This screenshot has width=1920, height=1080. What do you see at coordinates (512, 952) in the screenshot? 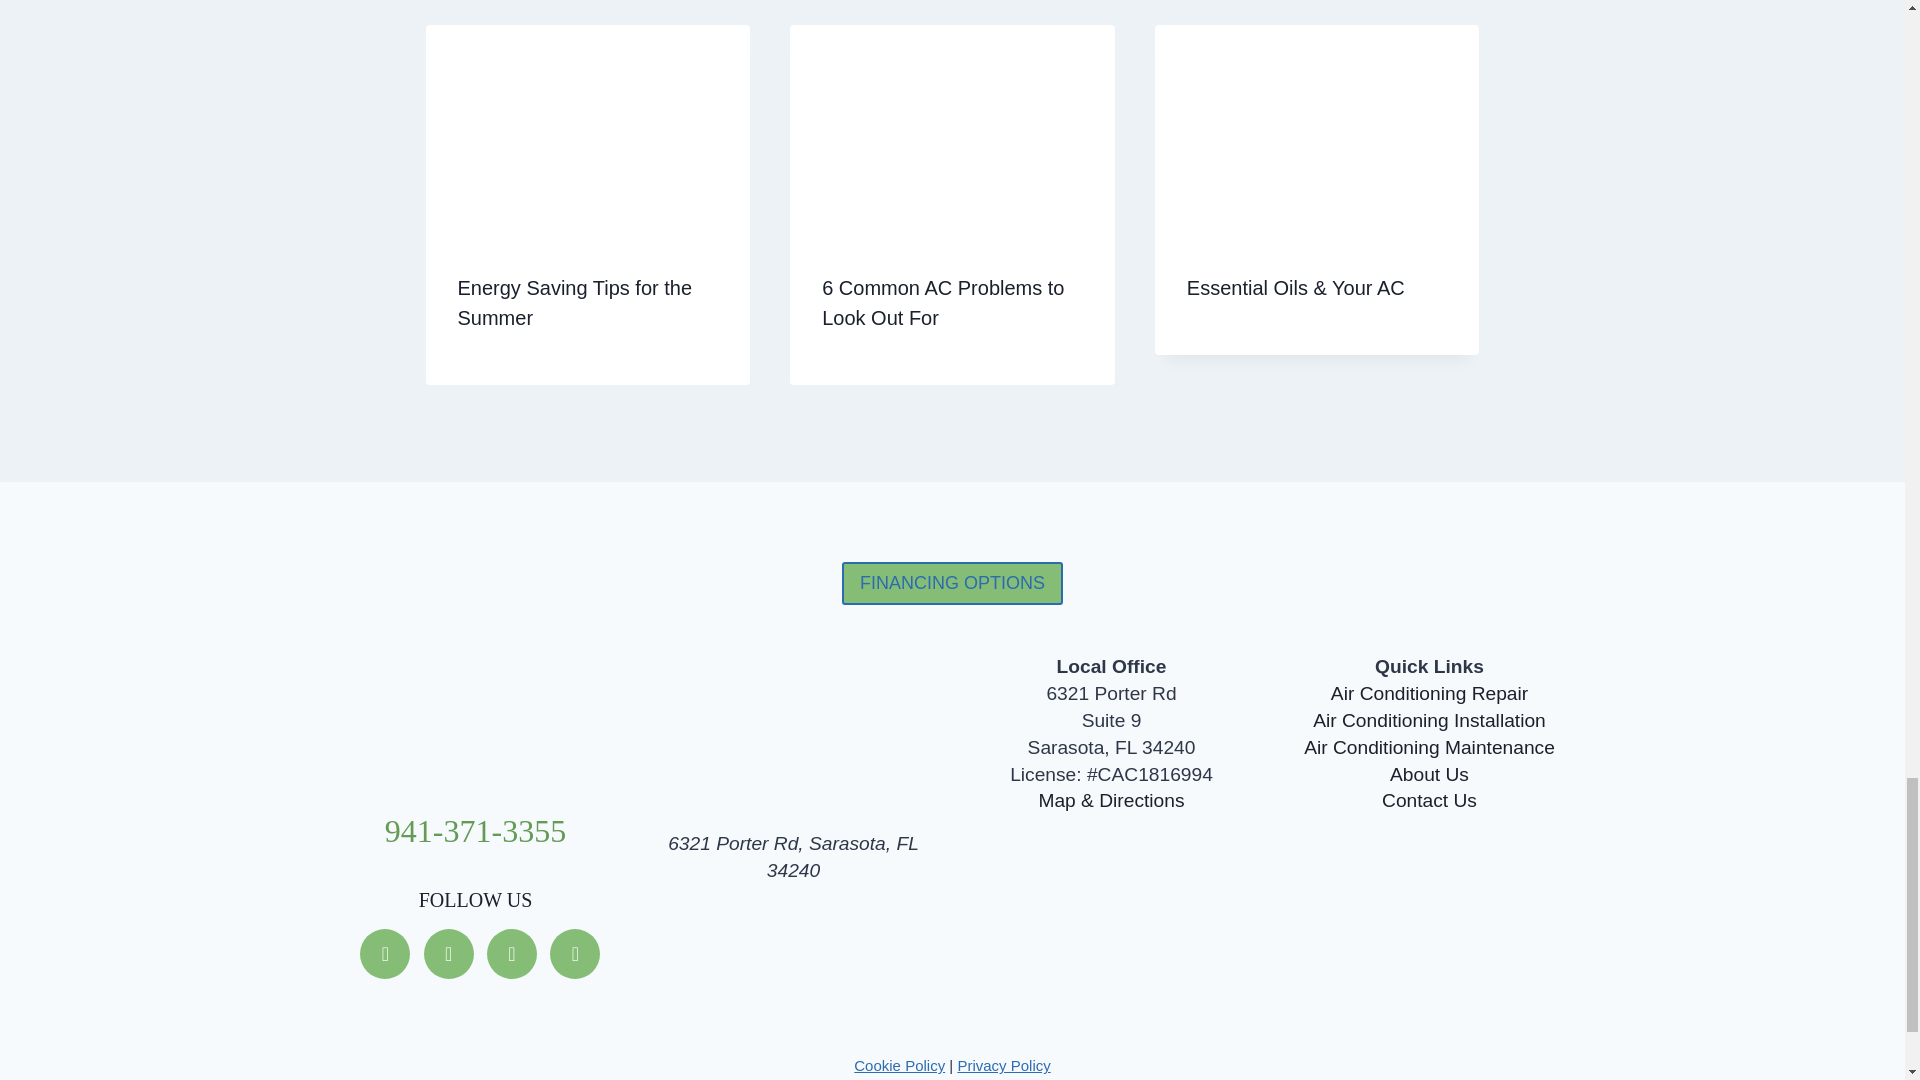
I see `Default Label` at bounding box center [512, 952].